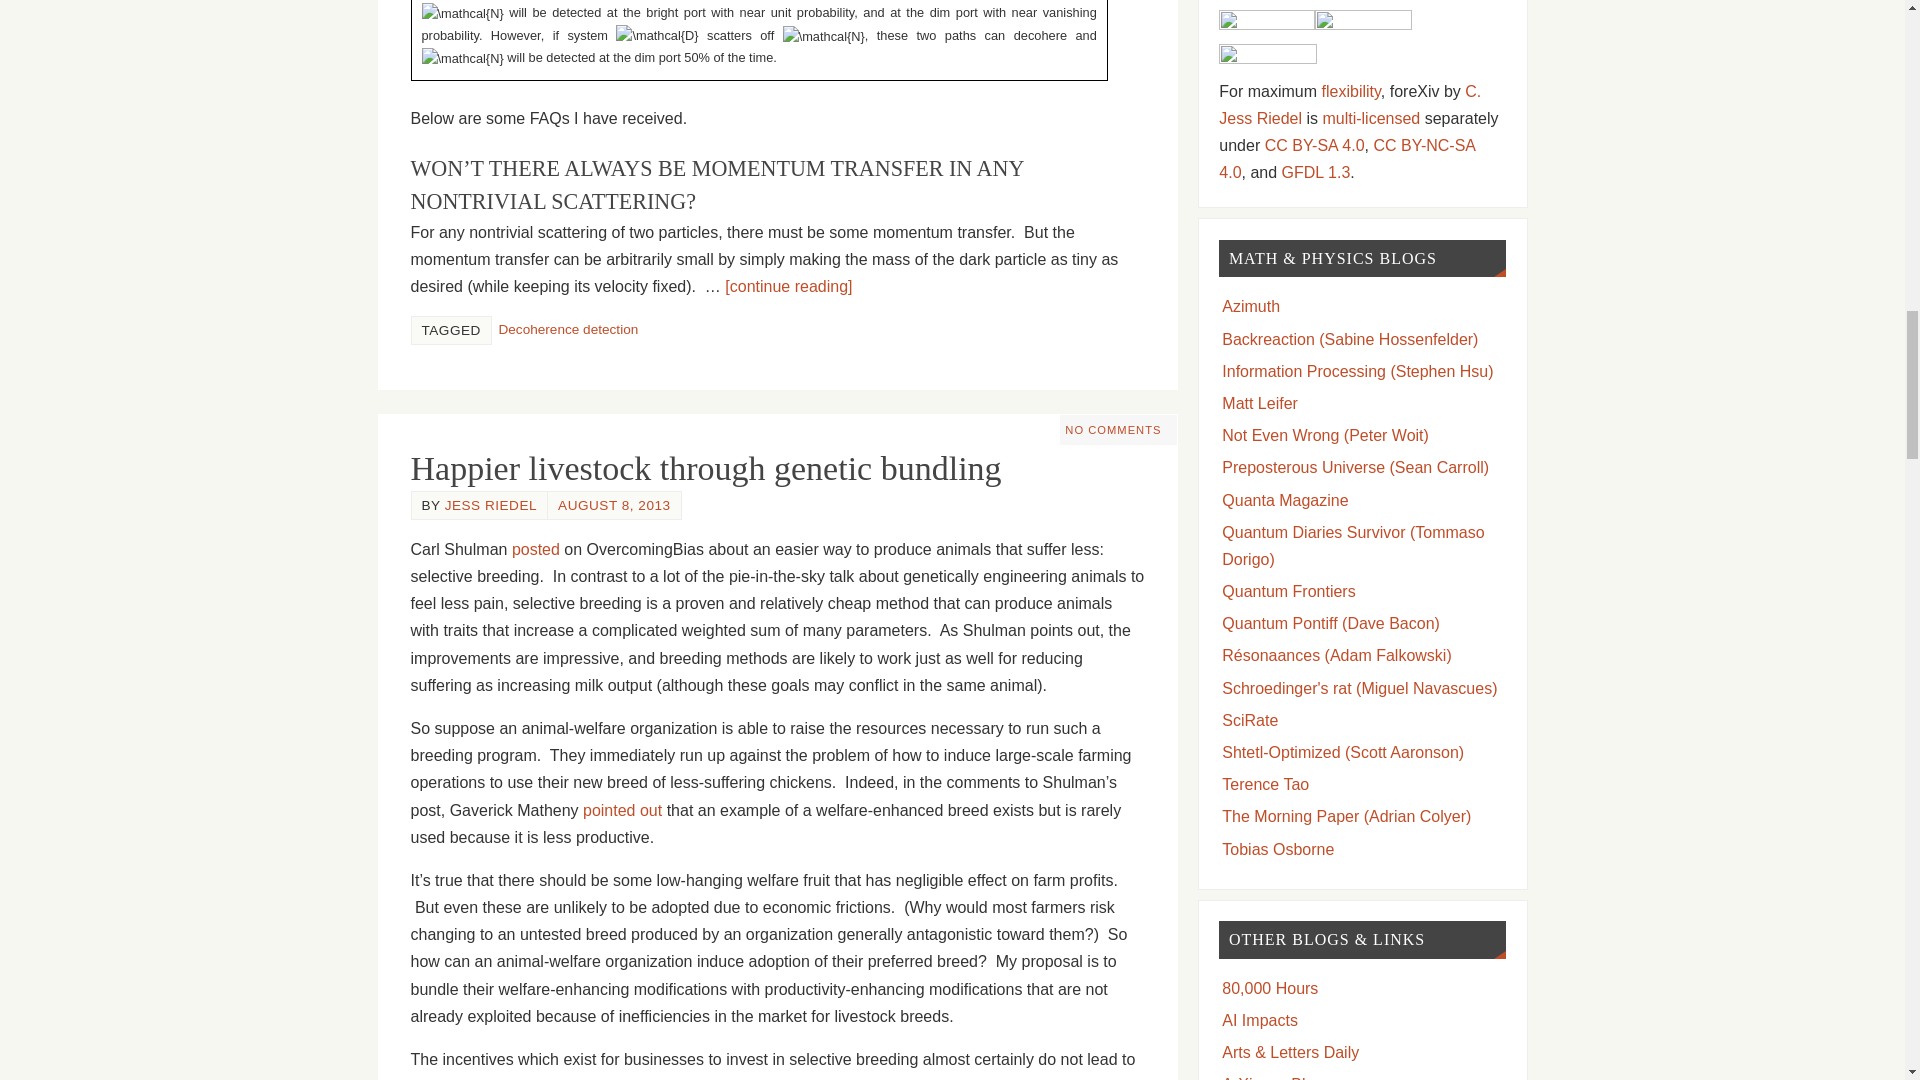 The width and height of the screenshot is (1920, 1080). I want to click on Decoherence detection, so click(567, 328).